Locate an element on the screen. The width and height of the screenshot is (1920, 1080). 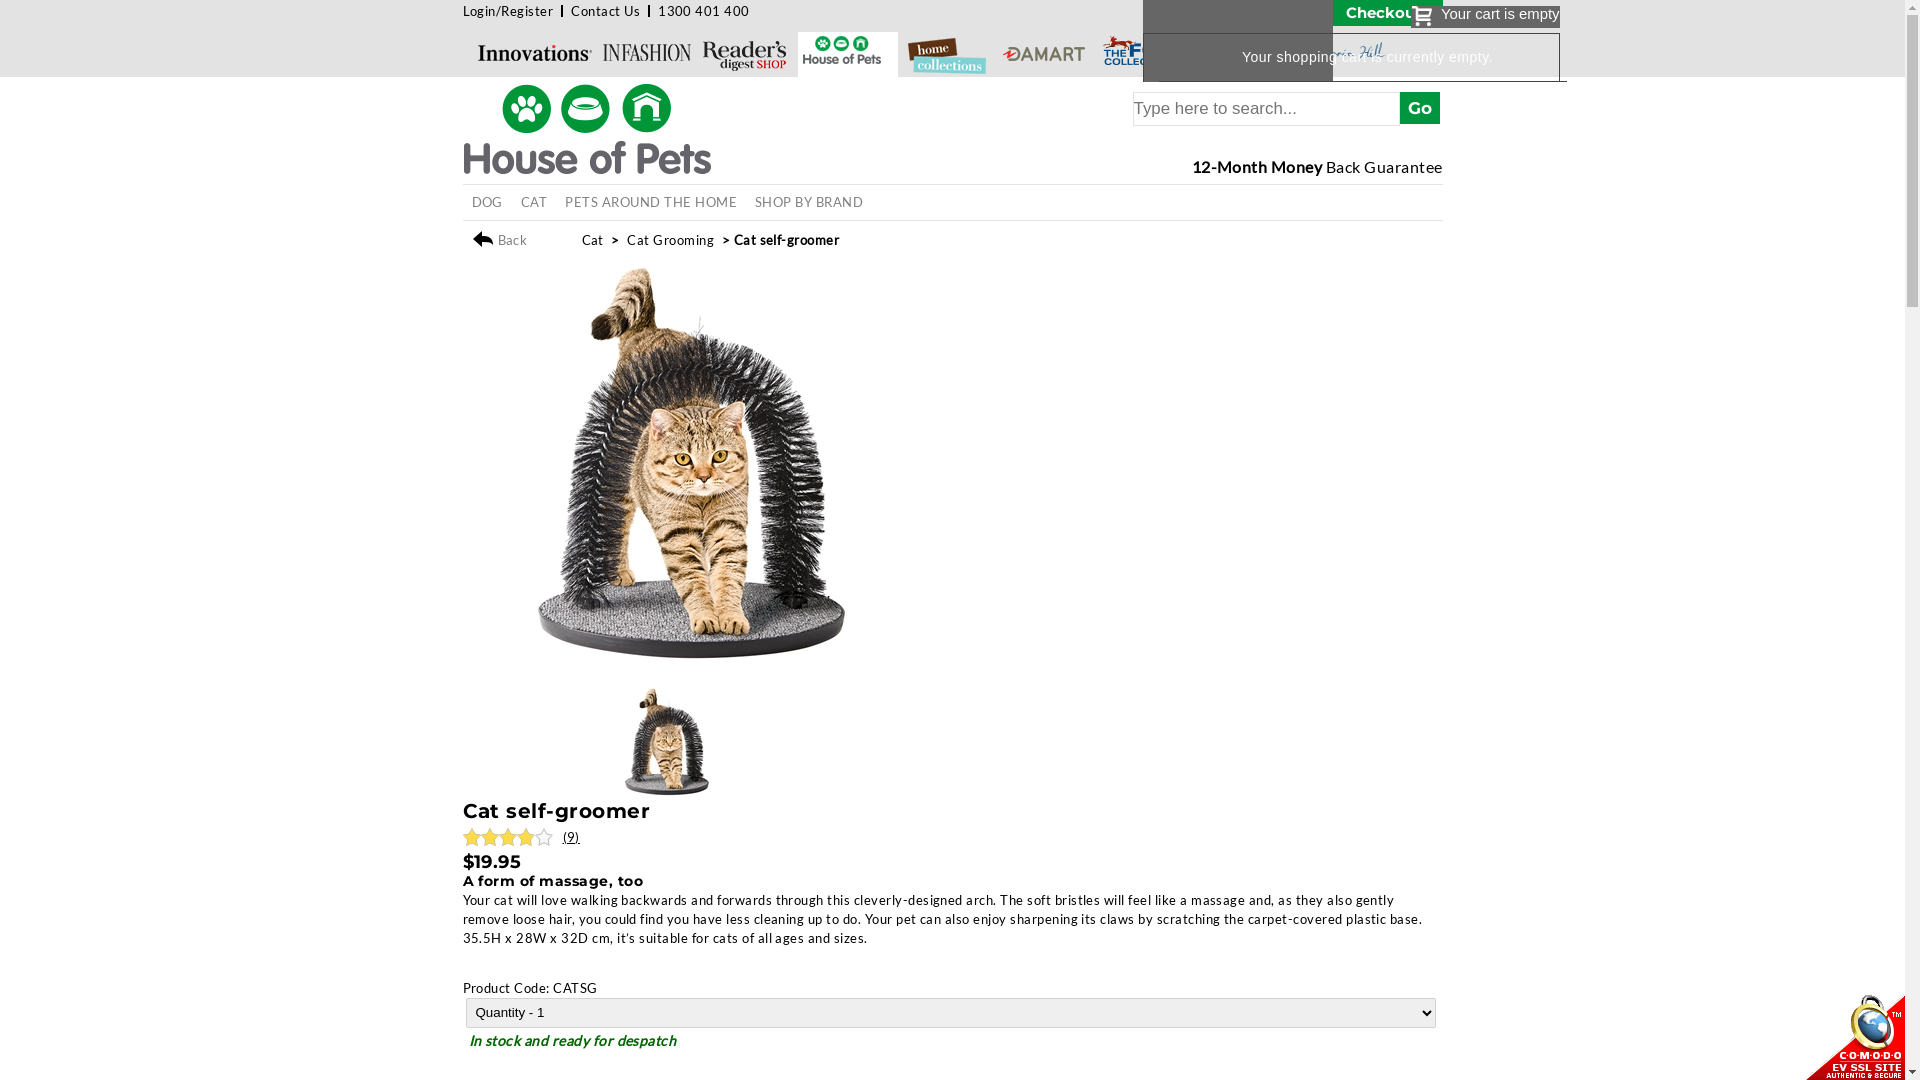
CAT is located at coordinates (534, 202).